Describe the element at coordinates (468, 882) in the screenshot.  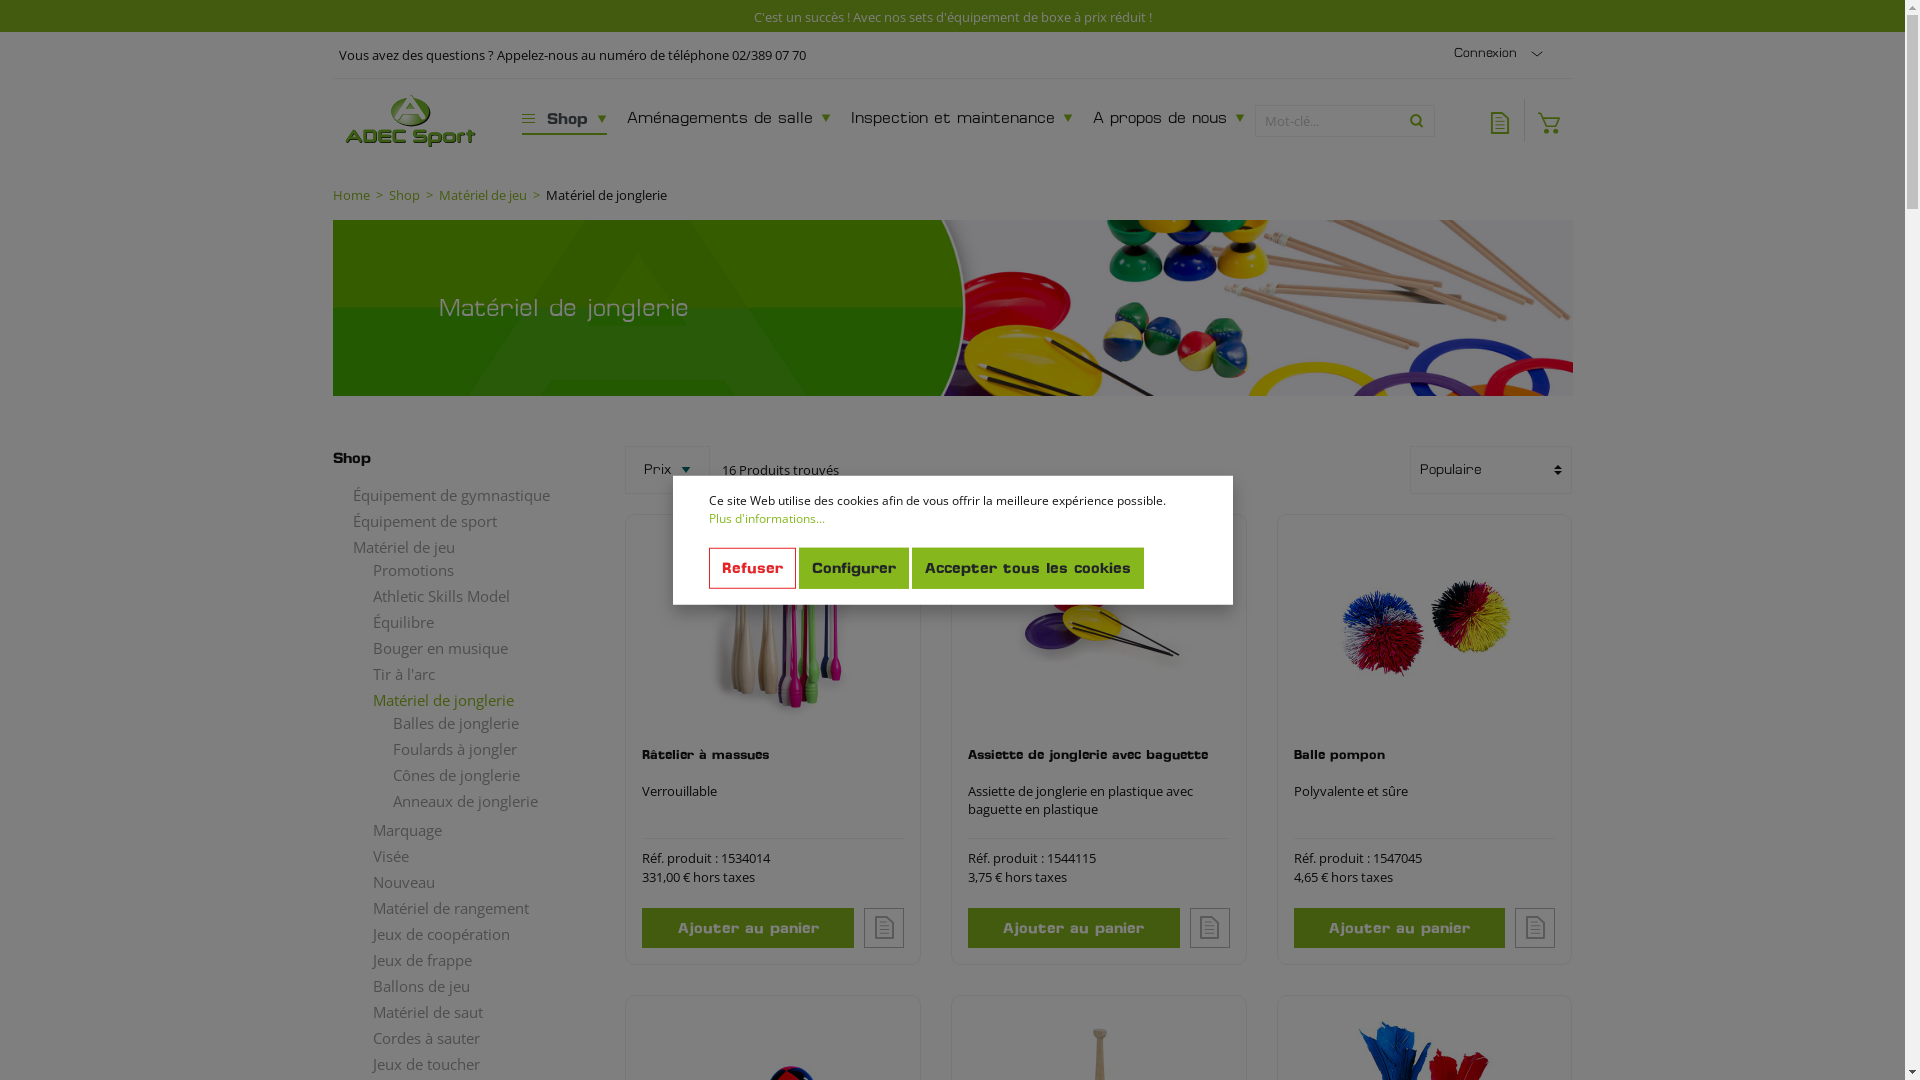
I see `Nouveau` at that location.